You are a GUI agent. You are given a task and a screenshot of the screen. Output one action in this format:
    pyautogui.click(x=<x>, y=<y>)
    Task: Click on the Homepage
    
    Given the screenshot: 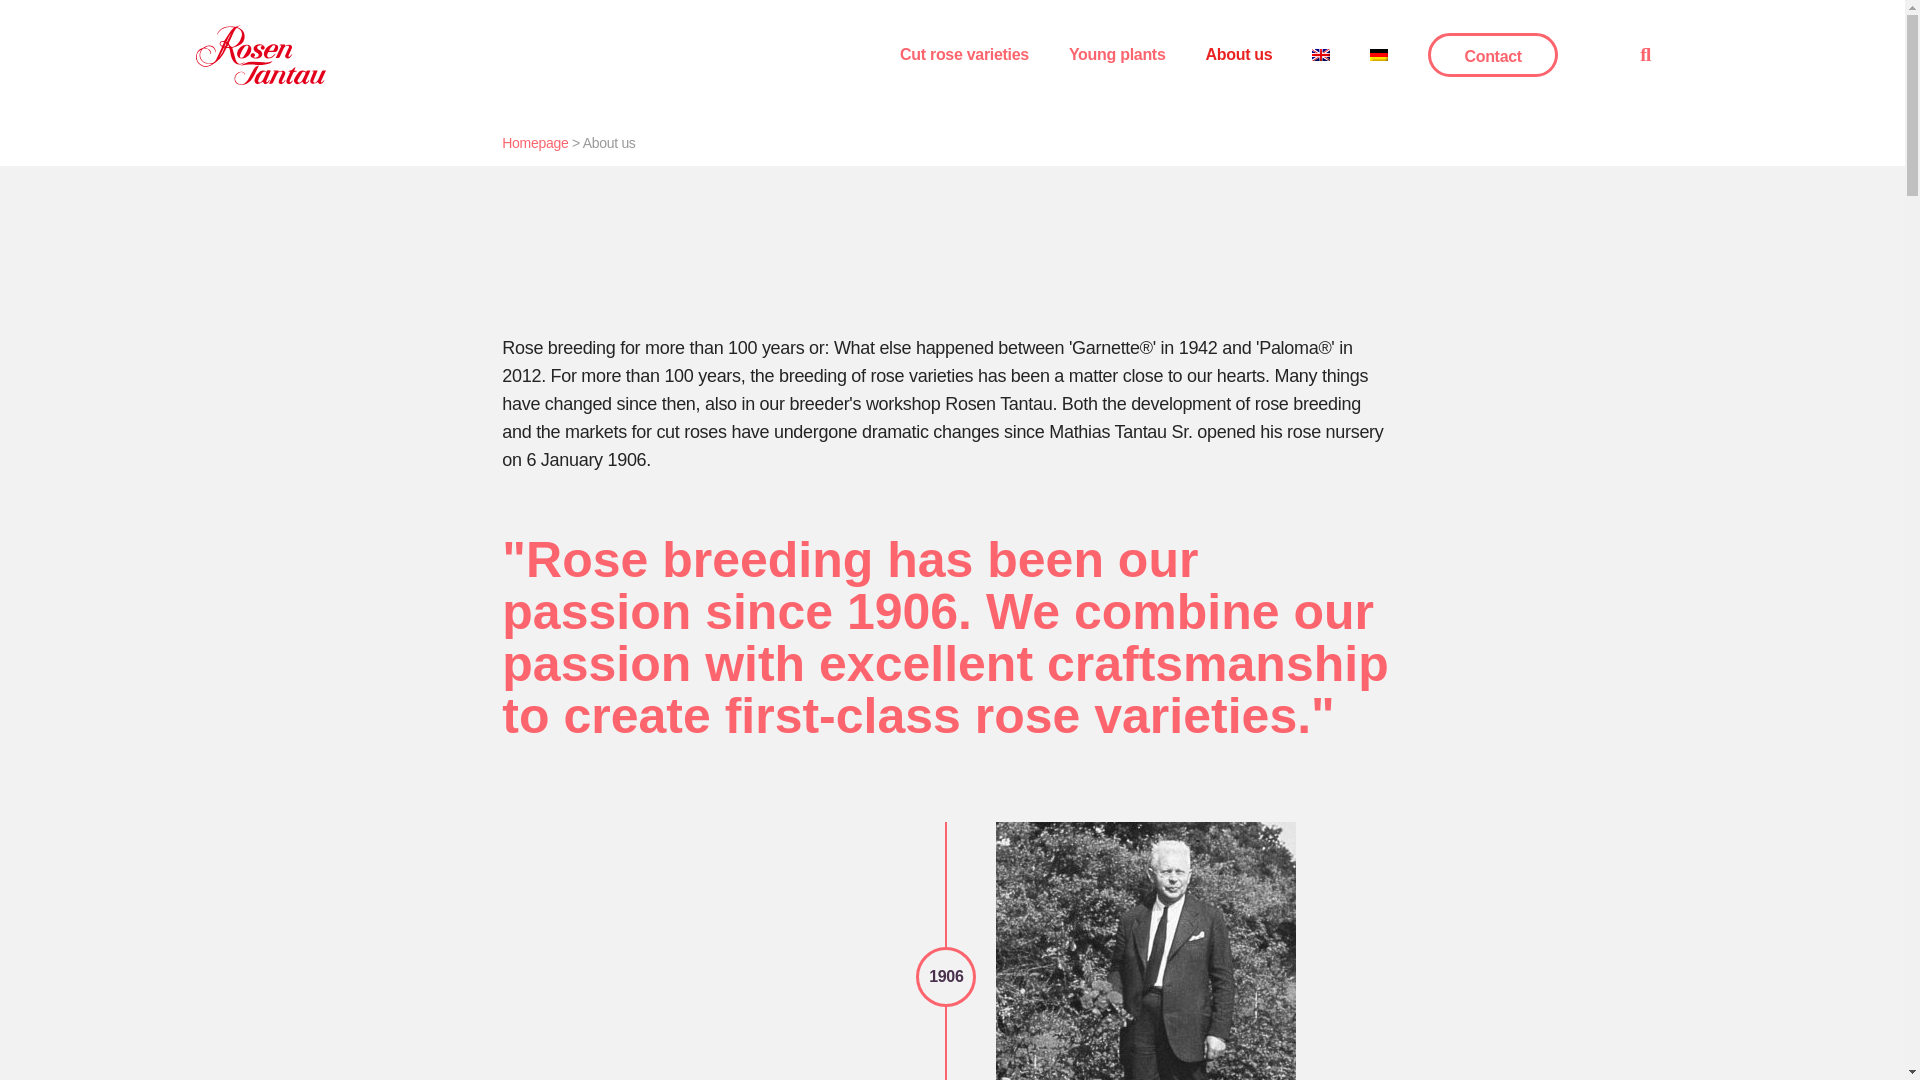 What is the action you would take?
    pyautogui.click(x=534, y=143)
    